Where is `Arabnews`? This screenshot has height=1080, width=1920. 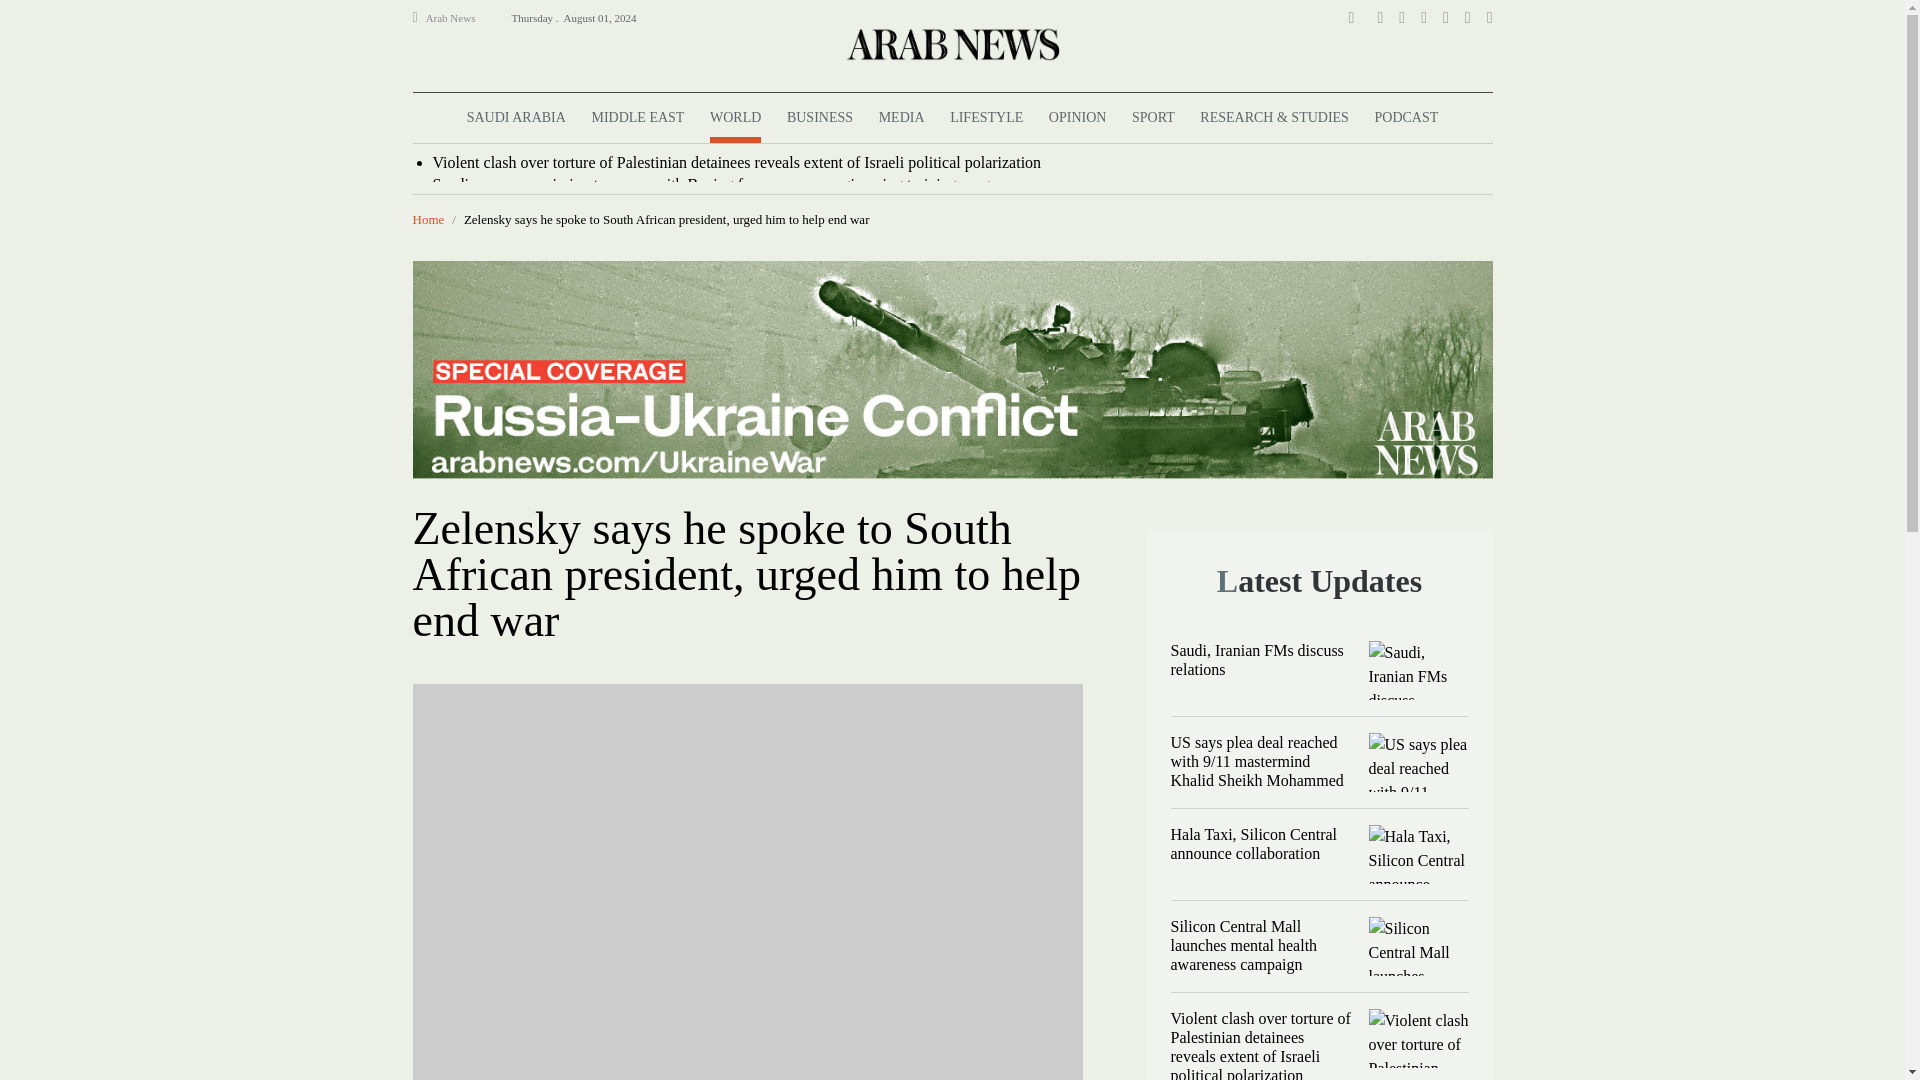
Arabnews is located at coordinates (951, 43).